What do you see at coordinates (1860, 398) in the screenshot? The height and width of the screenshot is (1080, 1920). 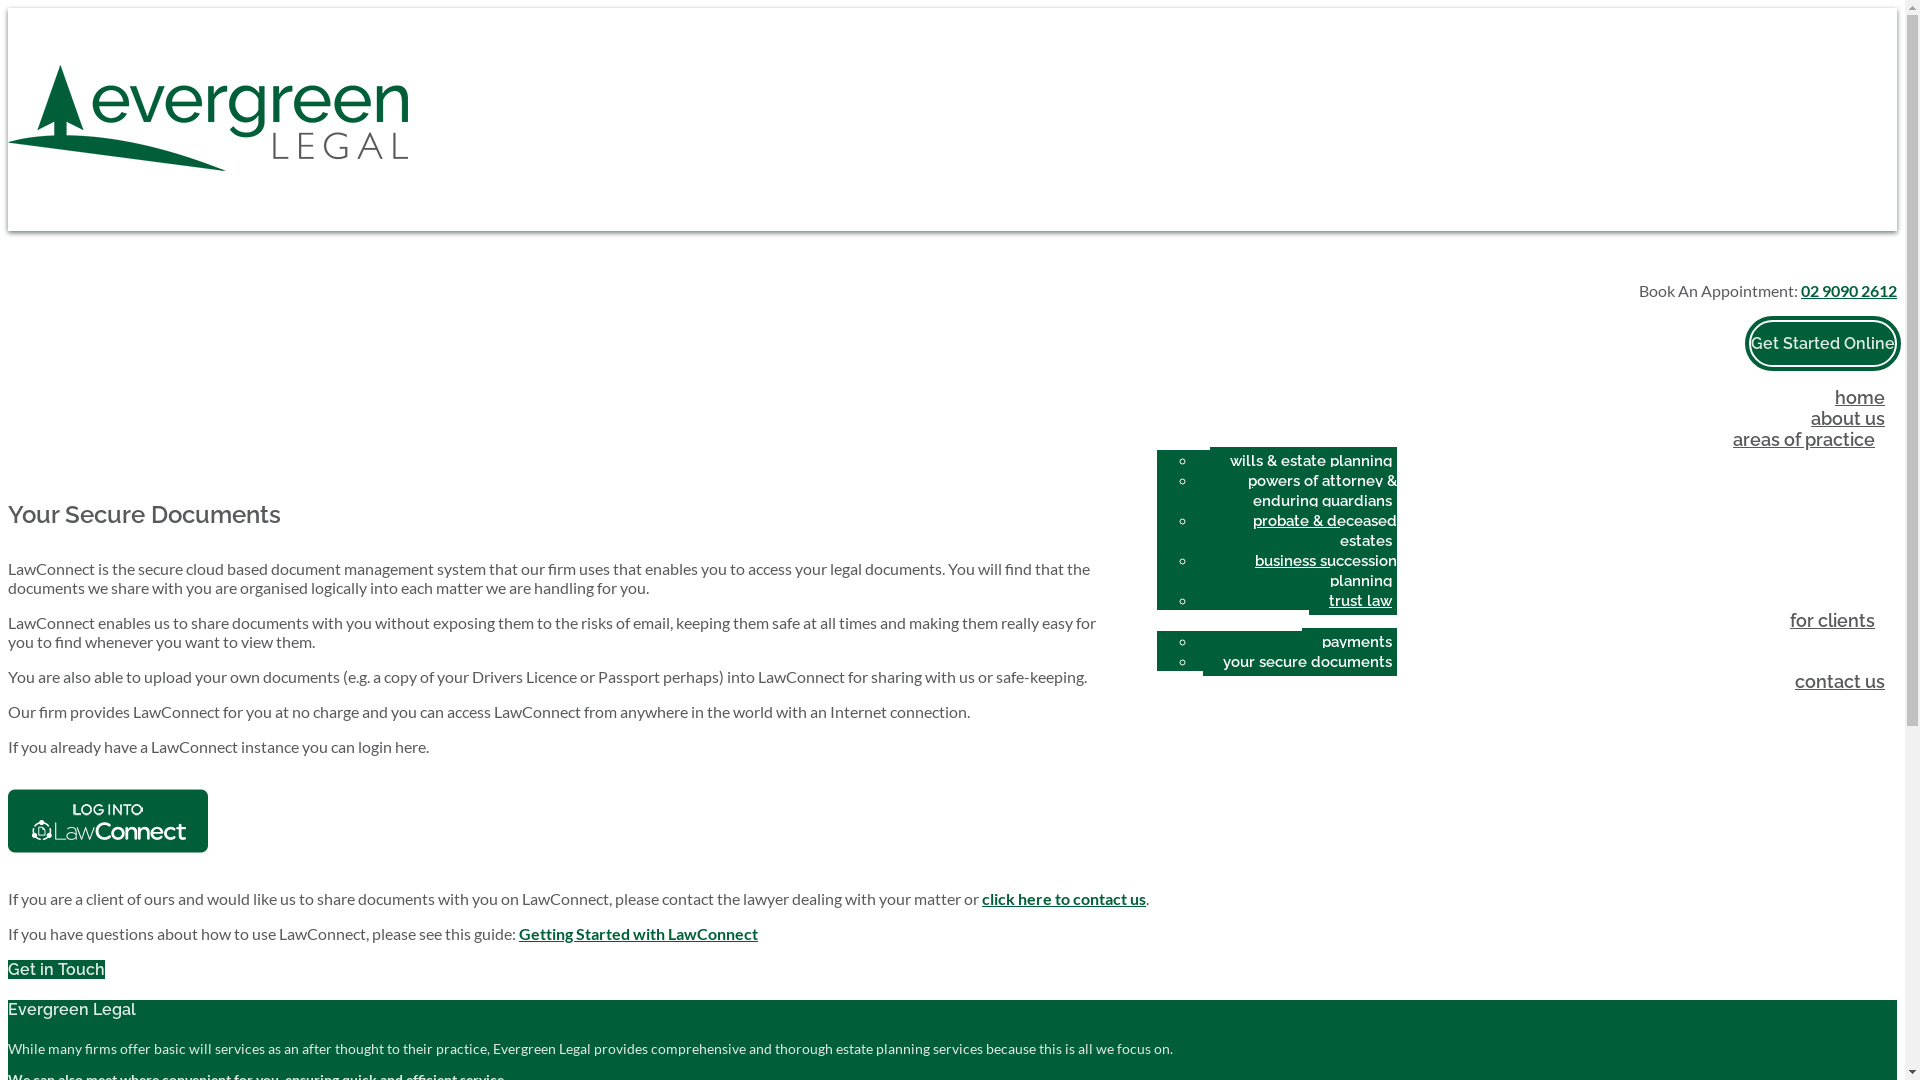 I see `home` at bounding box center [1860, 398].